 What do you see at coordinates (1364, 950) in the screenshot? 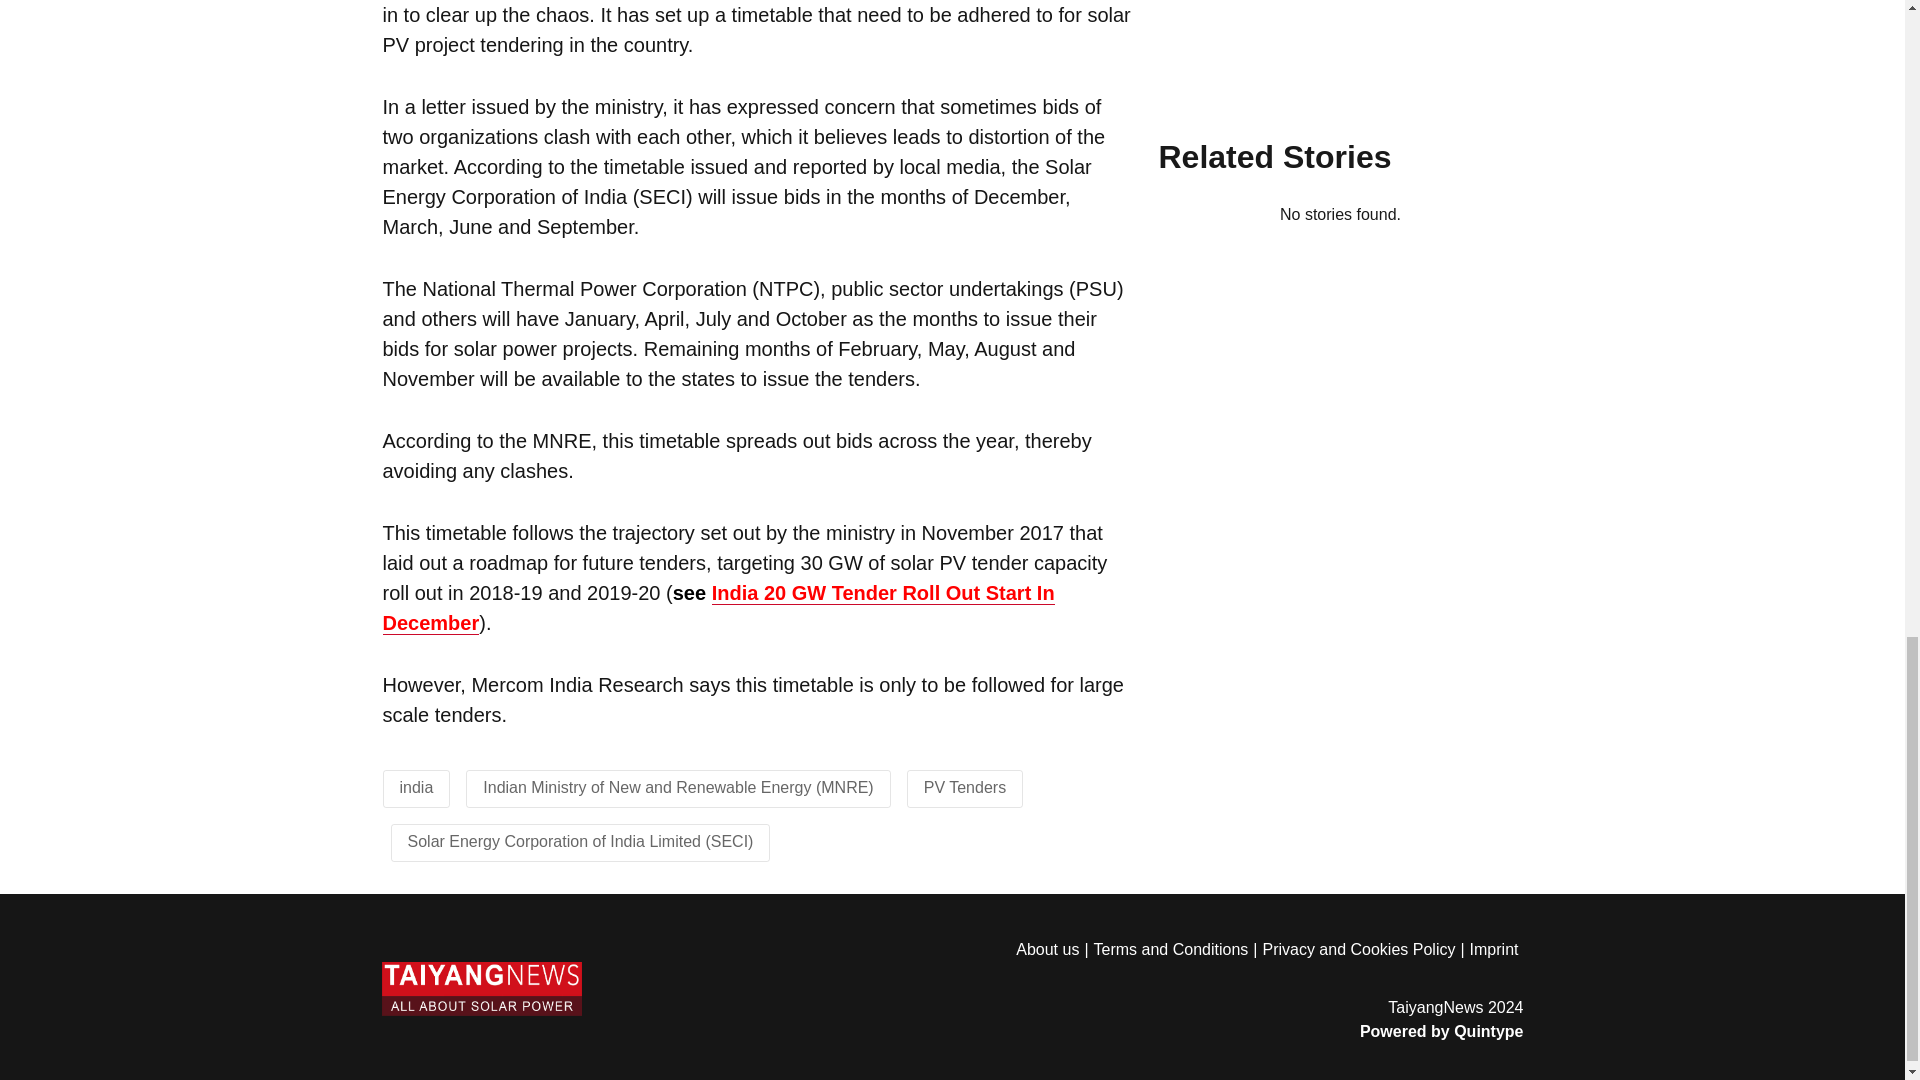
I see `Privacy and Cookies Policy` at bounding box center [1364, 950].